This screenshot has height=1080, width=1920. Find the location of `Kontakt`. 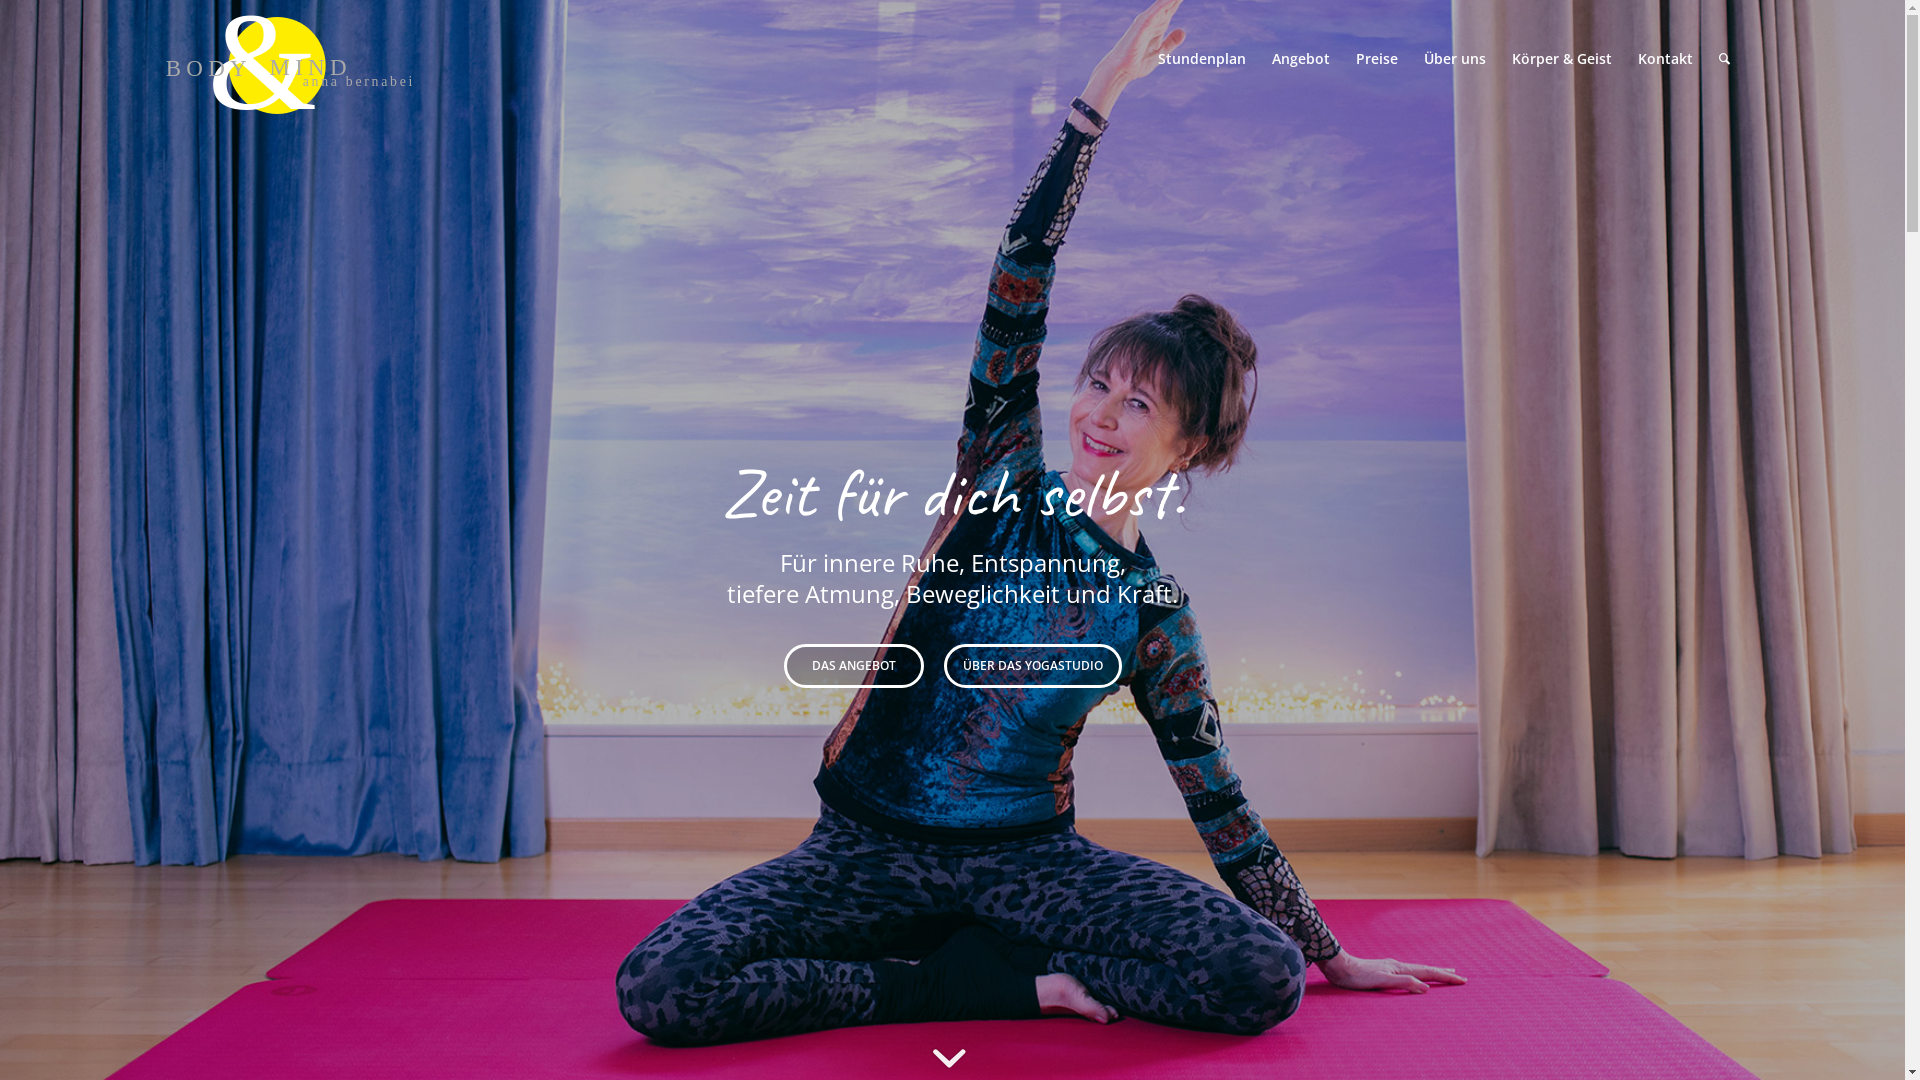

Kontakt is located at coordinates (1664, 59).